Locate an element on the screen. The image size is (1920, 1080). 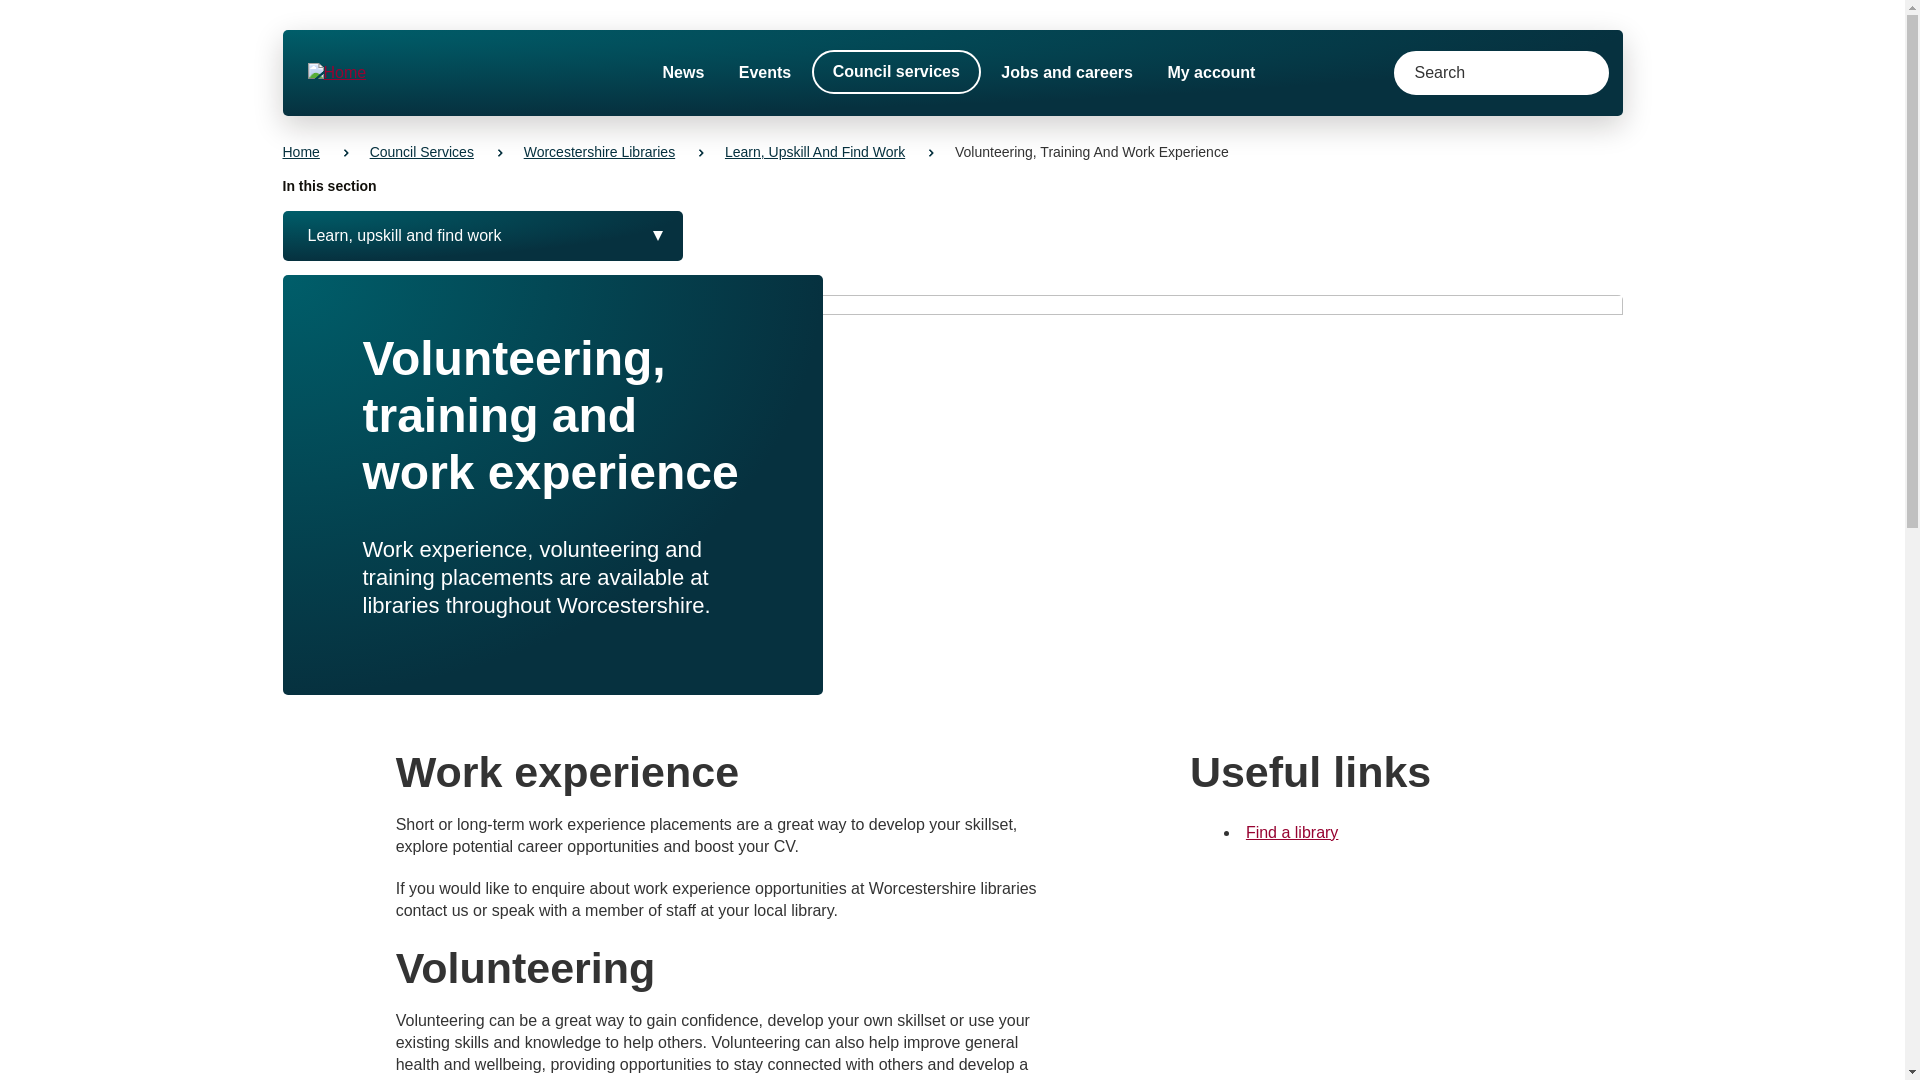
Council services is located at coordinates (896, 71).